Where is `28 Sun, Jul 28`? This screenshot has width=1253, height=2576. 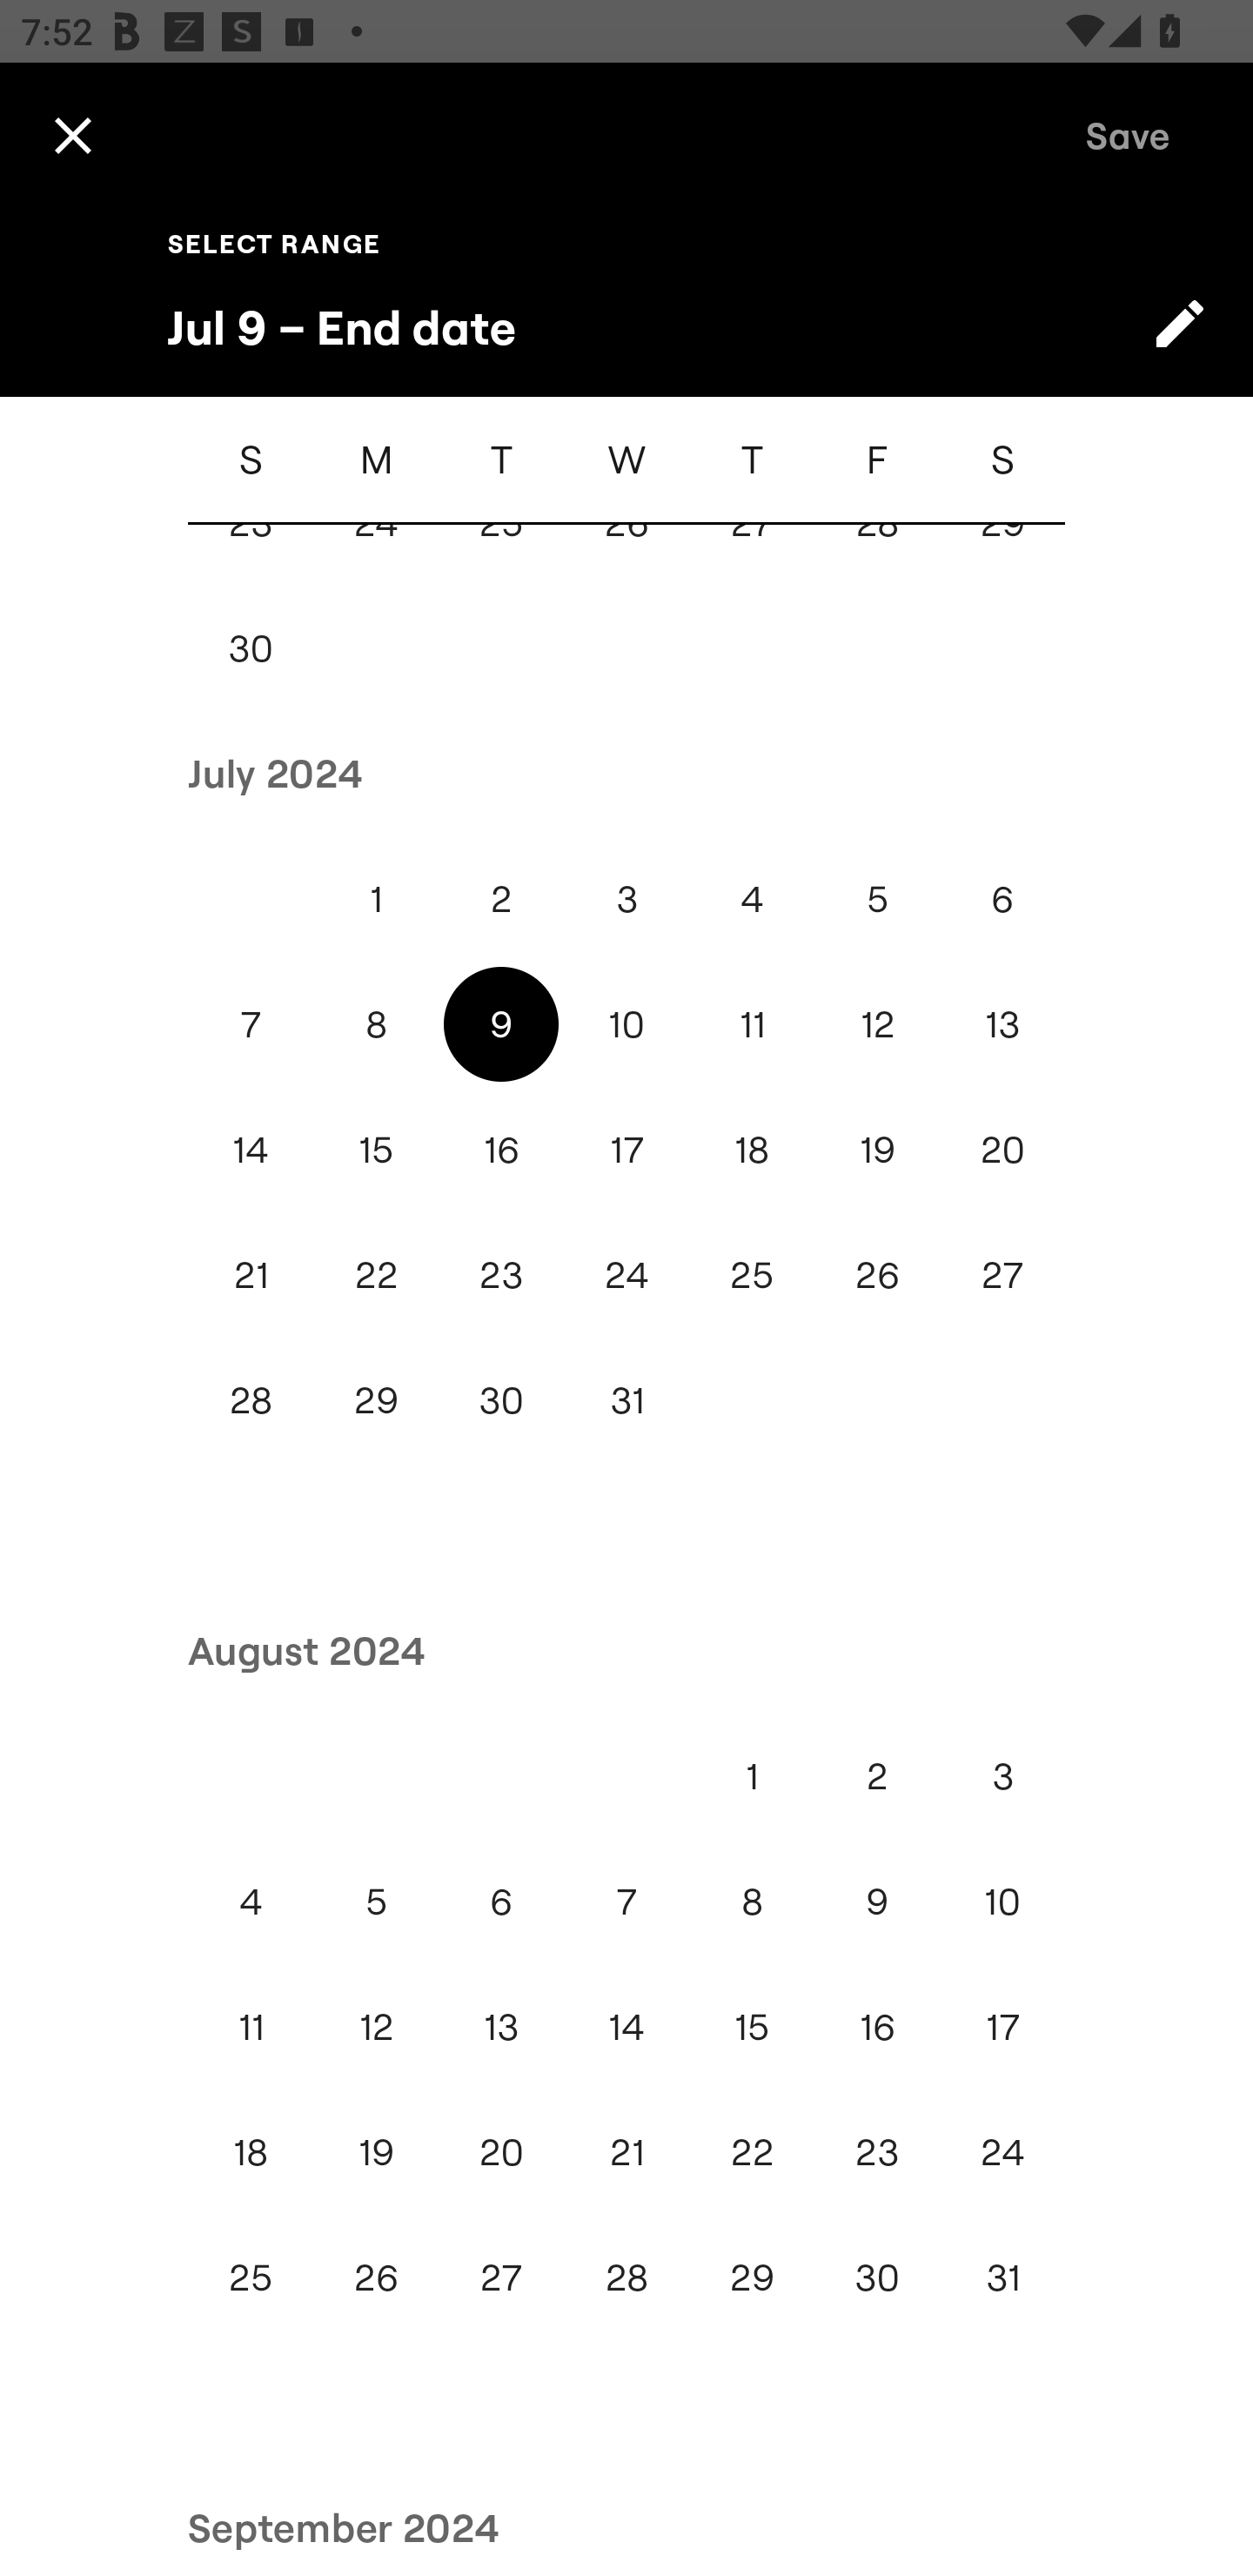
28 Sun, Jul 28 is located at coordinates (251, 1399).